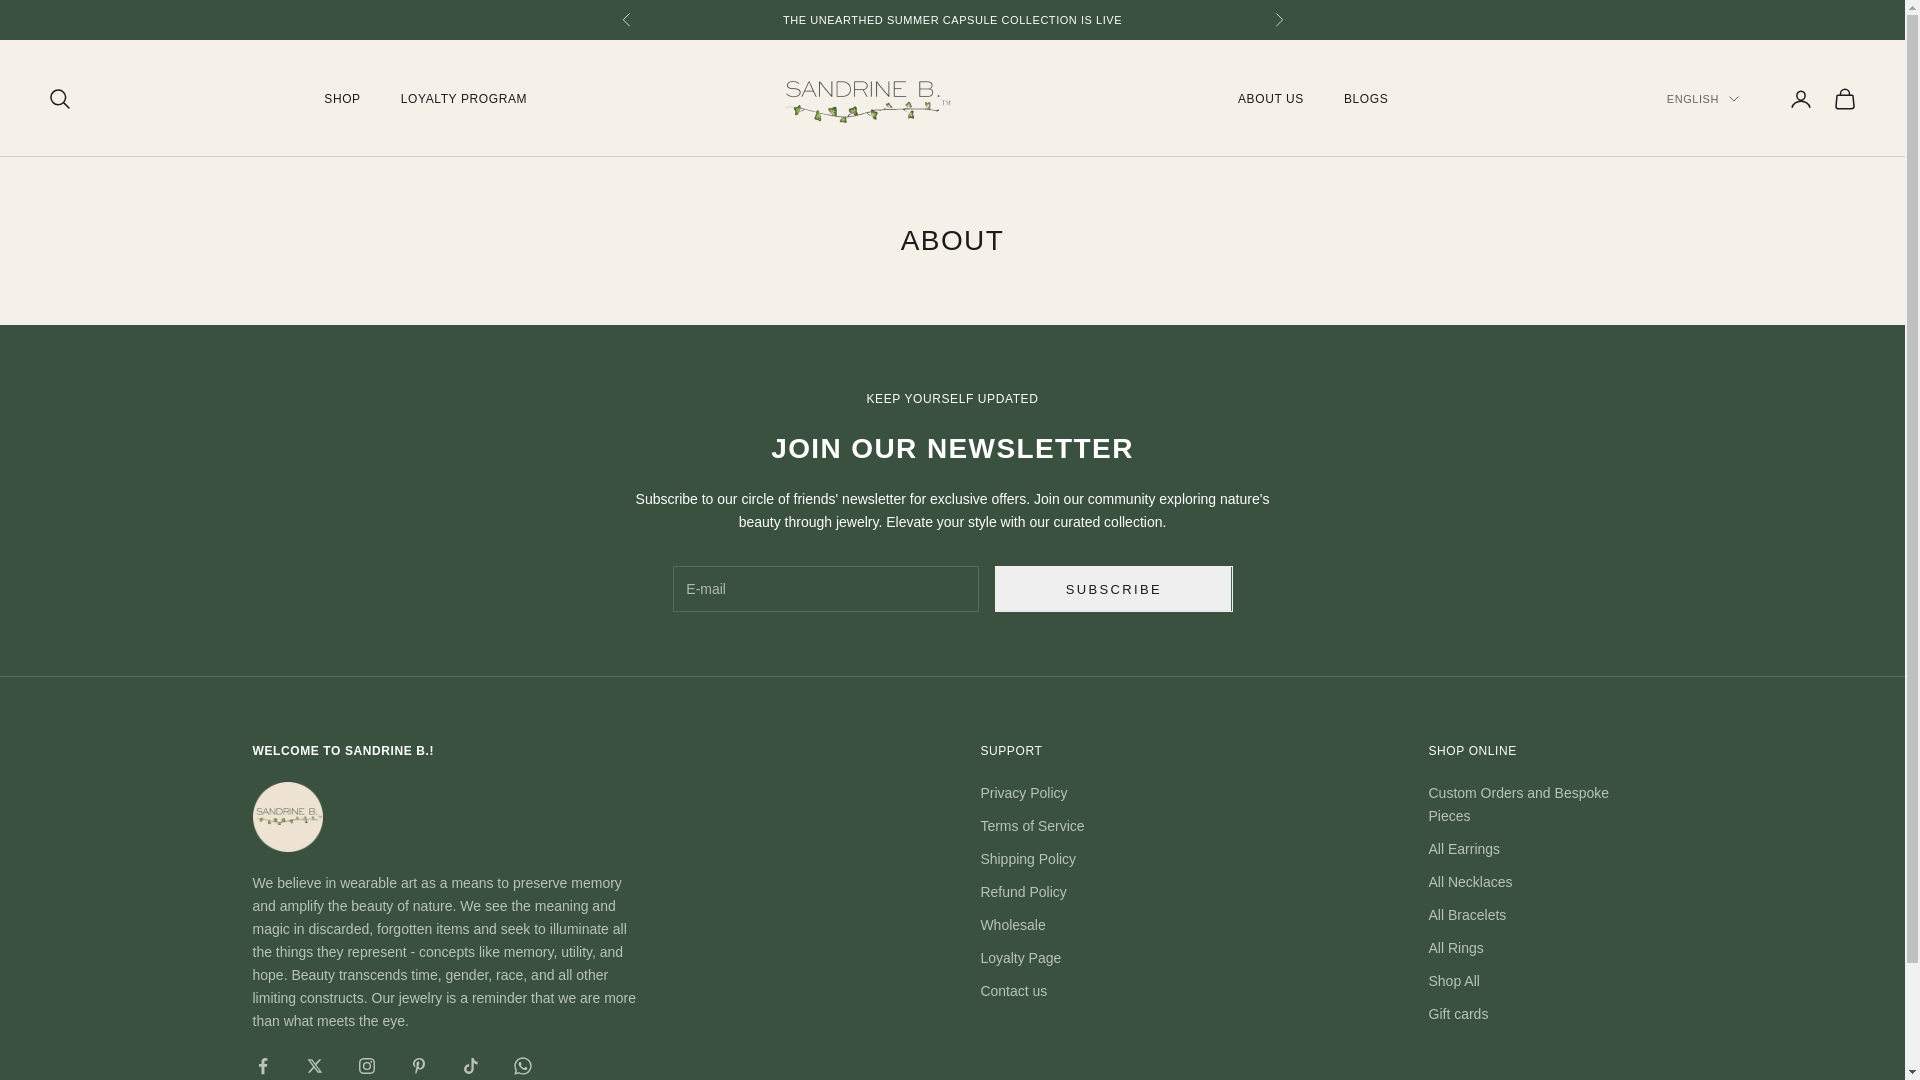 This screenshot has width=1920, height=1080. I want to click on BLOGS, so click(1366, 98).